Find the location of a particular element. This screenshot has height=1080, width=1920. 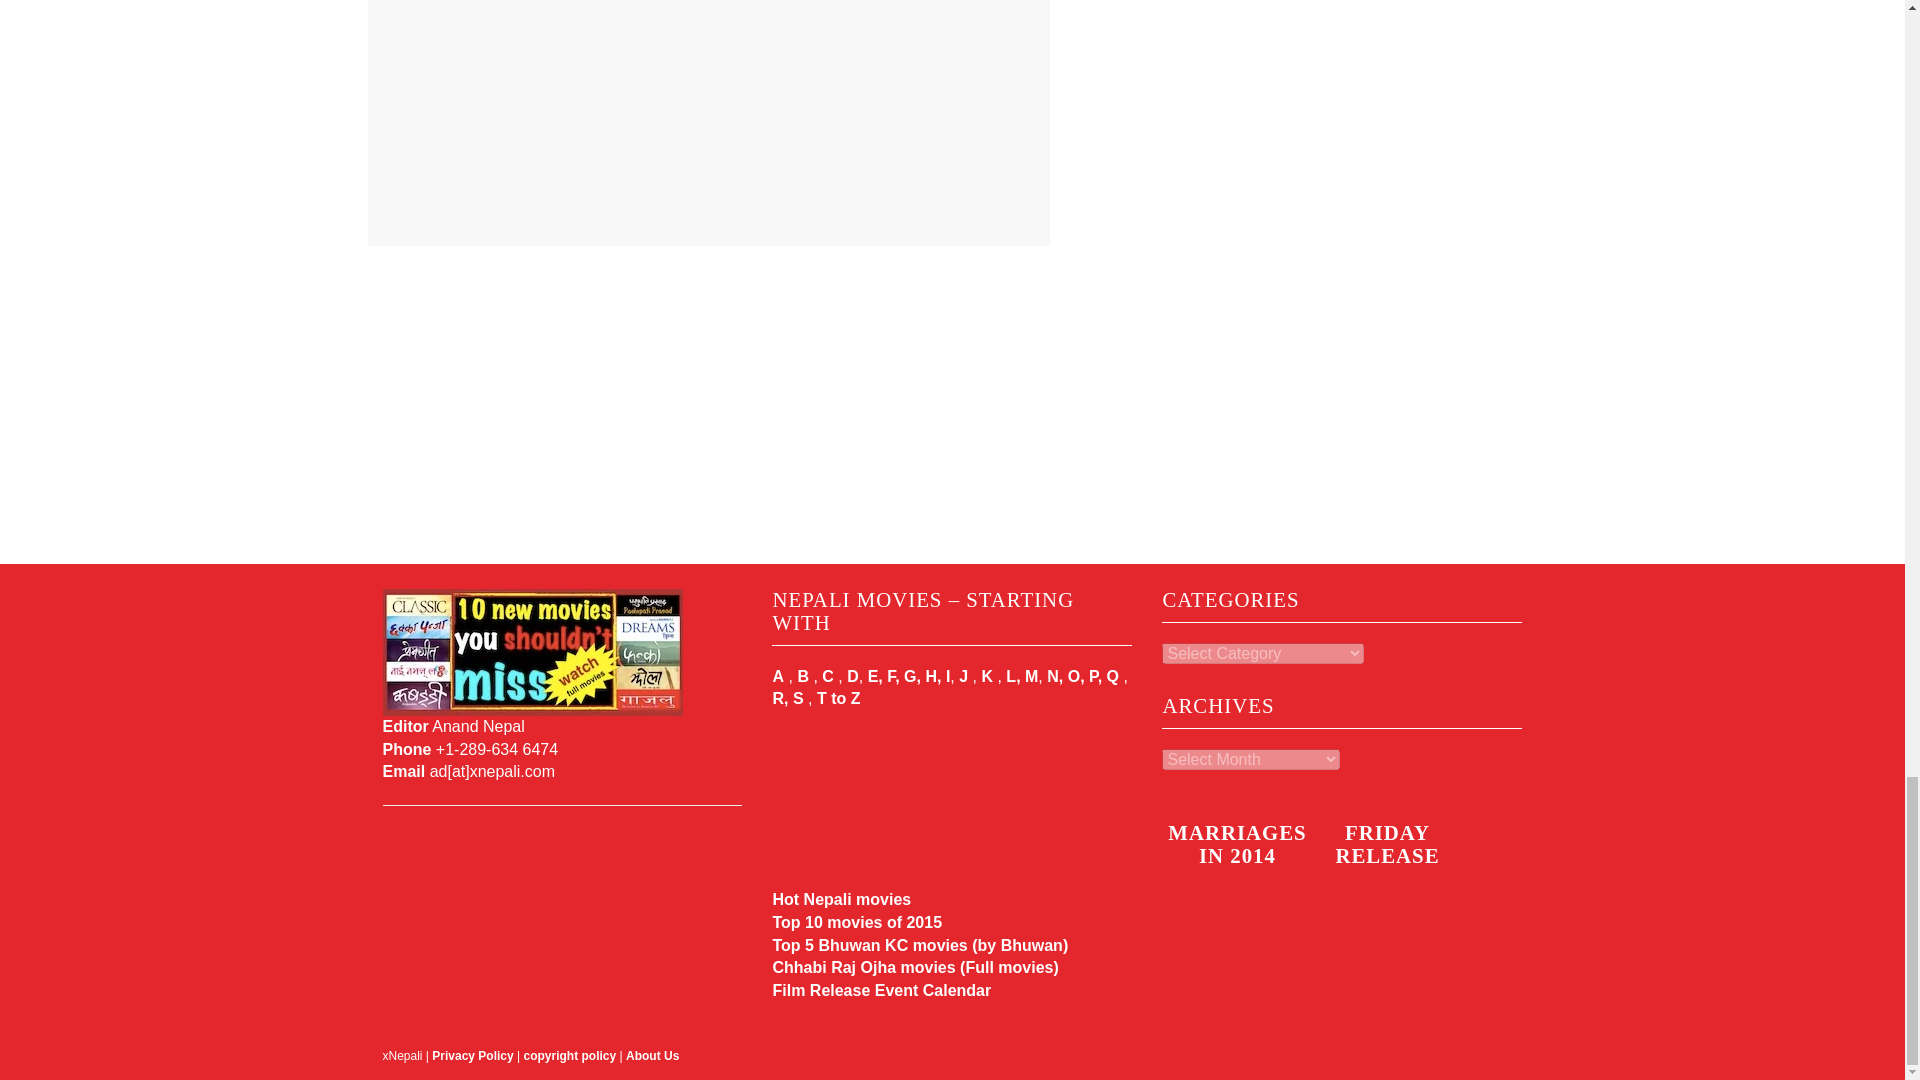

3rd party ad content is located at coordinates (1342, 12).